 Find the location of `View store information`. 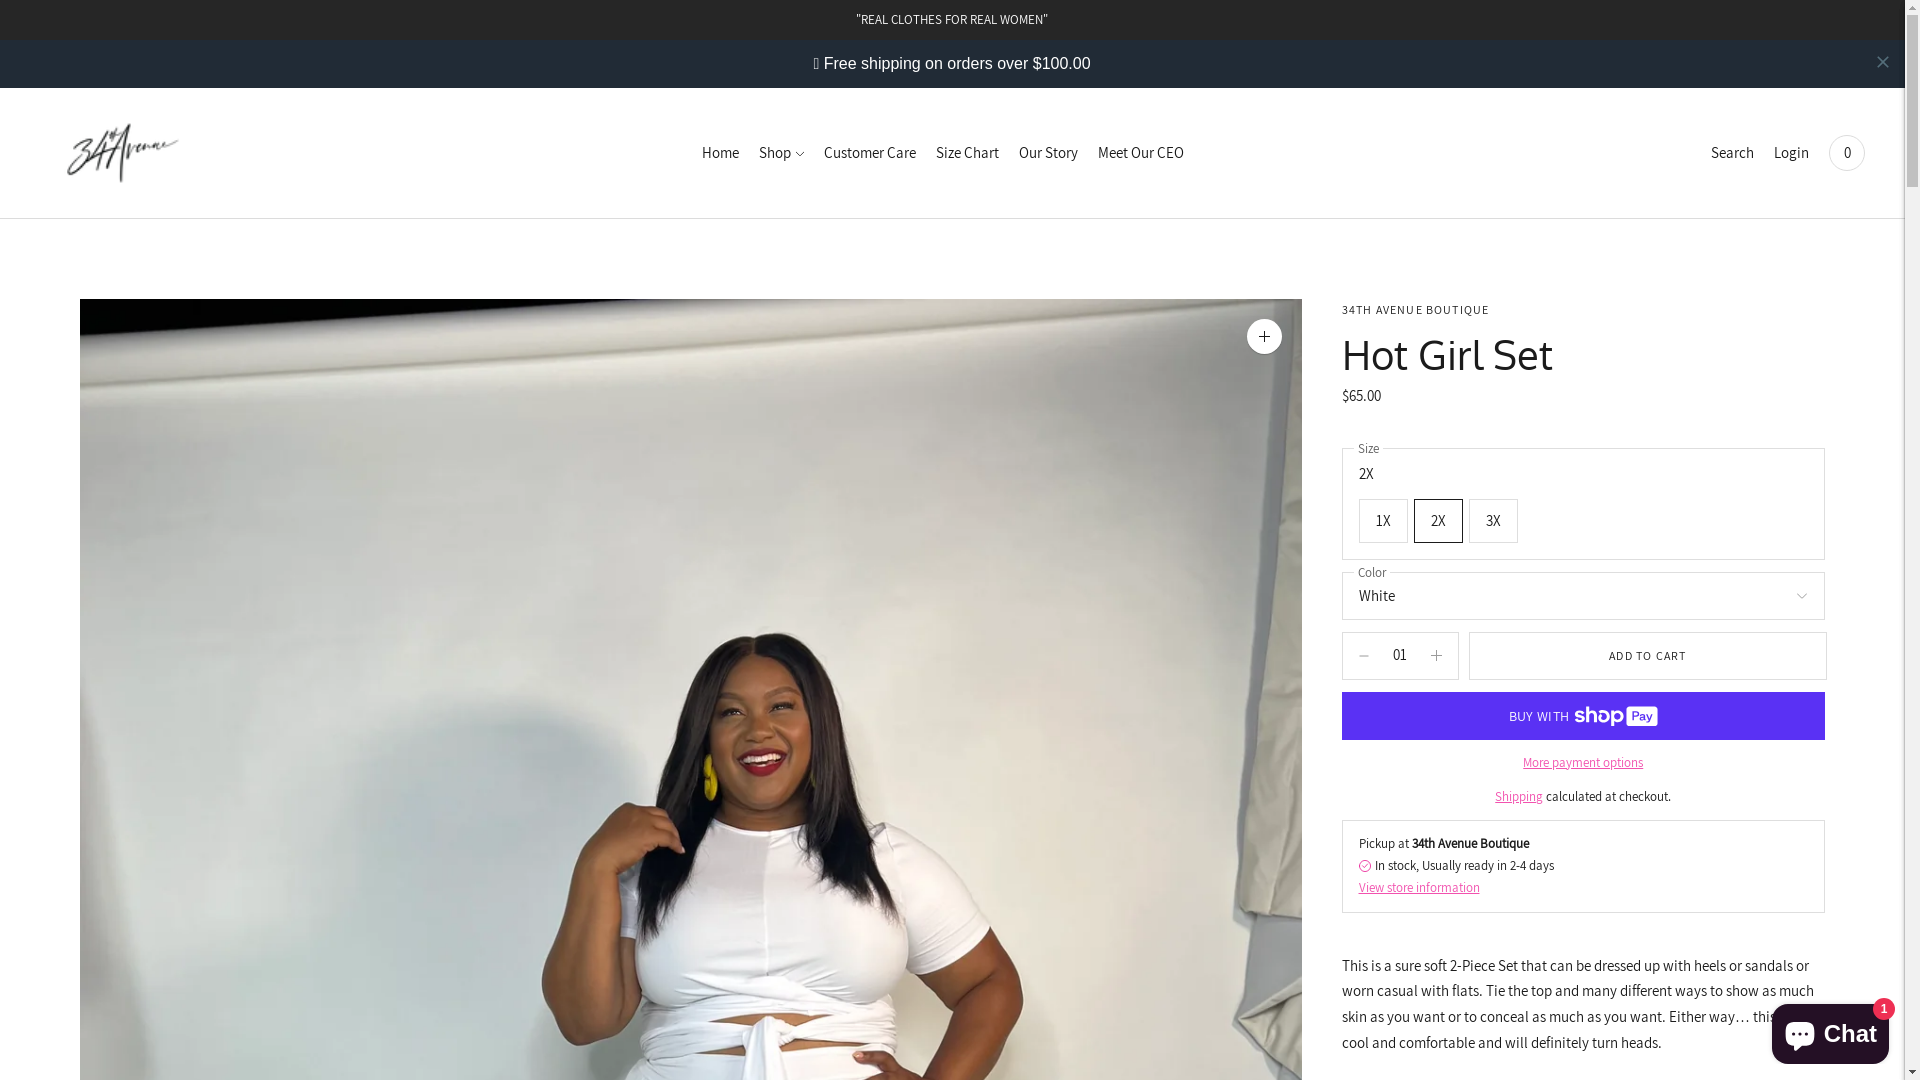

View store information is located at coordinates (1418, 888).